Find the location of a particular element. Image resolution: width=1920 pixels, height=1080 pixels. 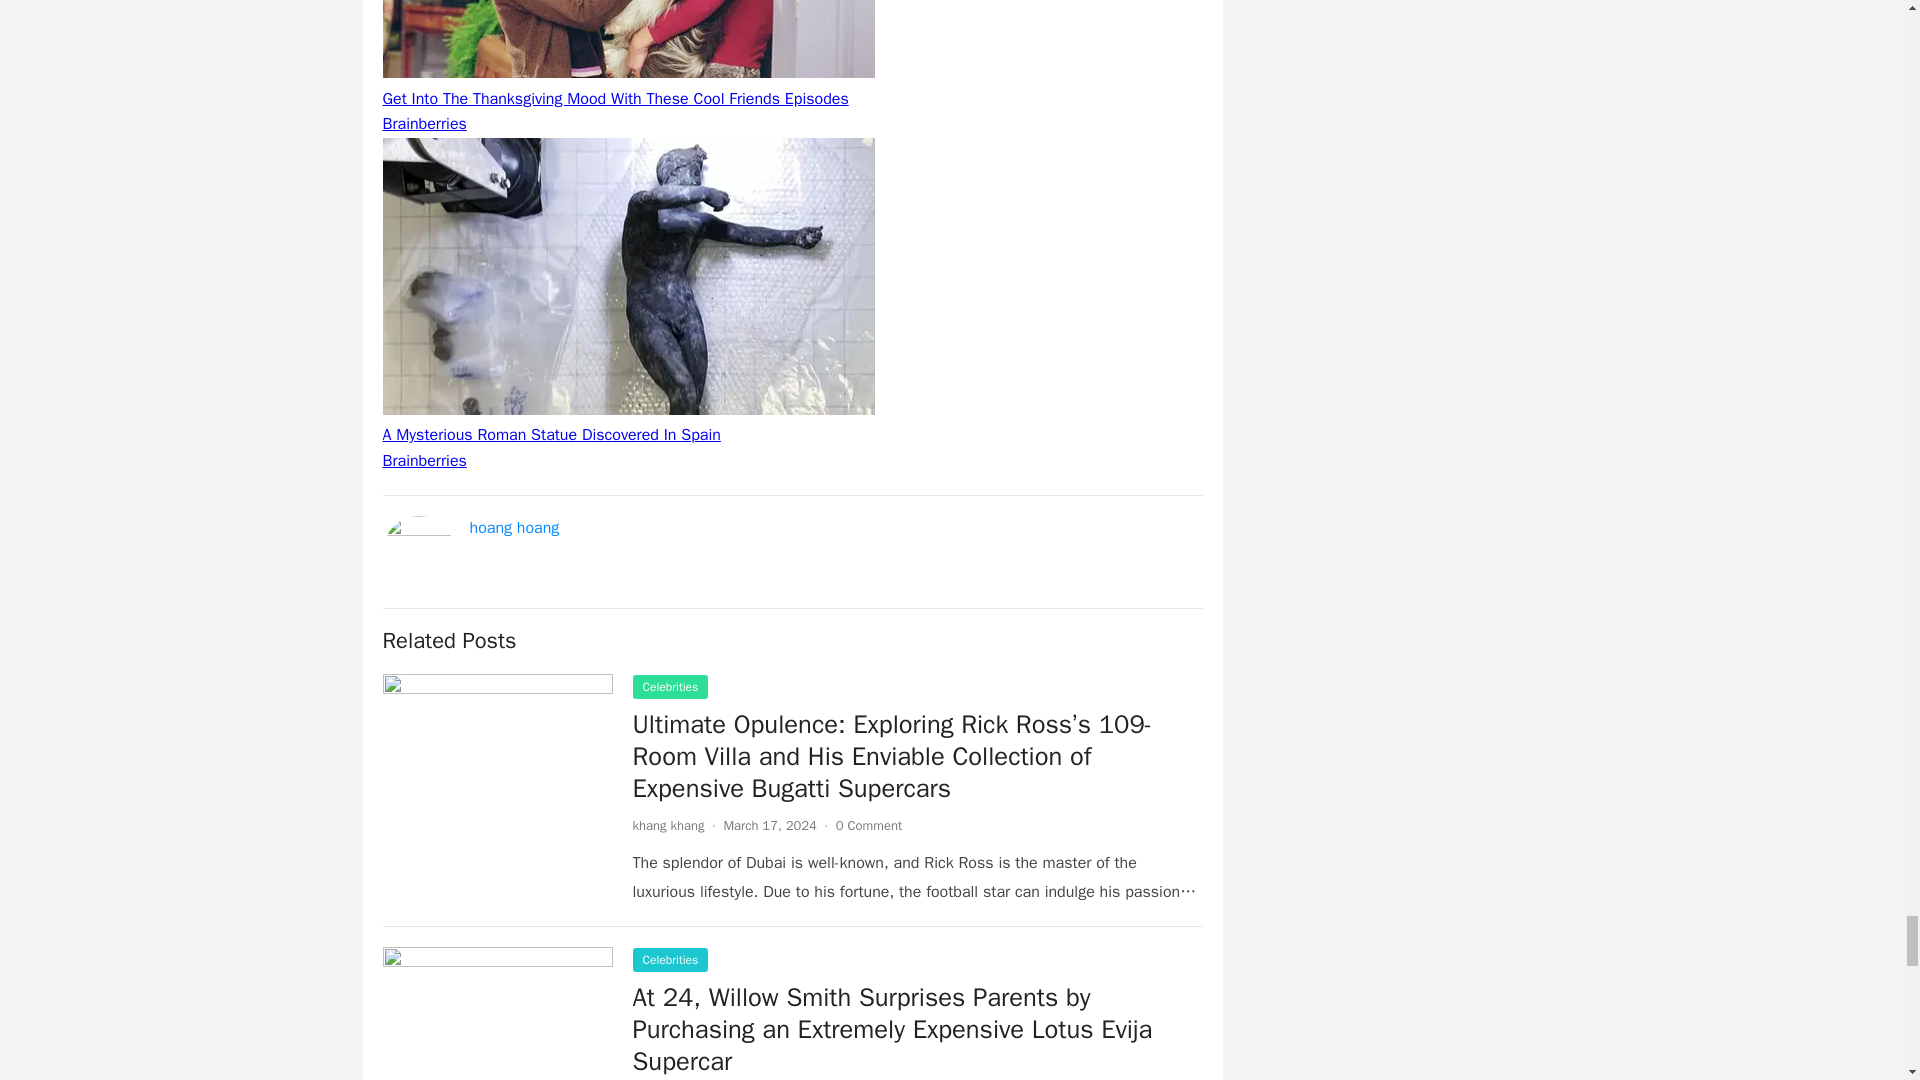

khang khang is located at coordinates (668, 824).